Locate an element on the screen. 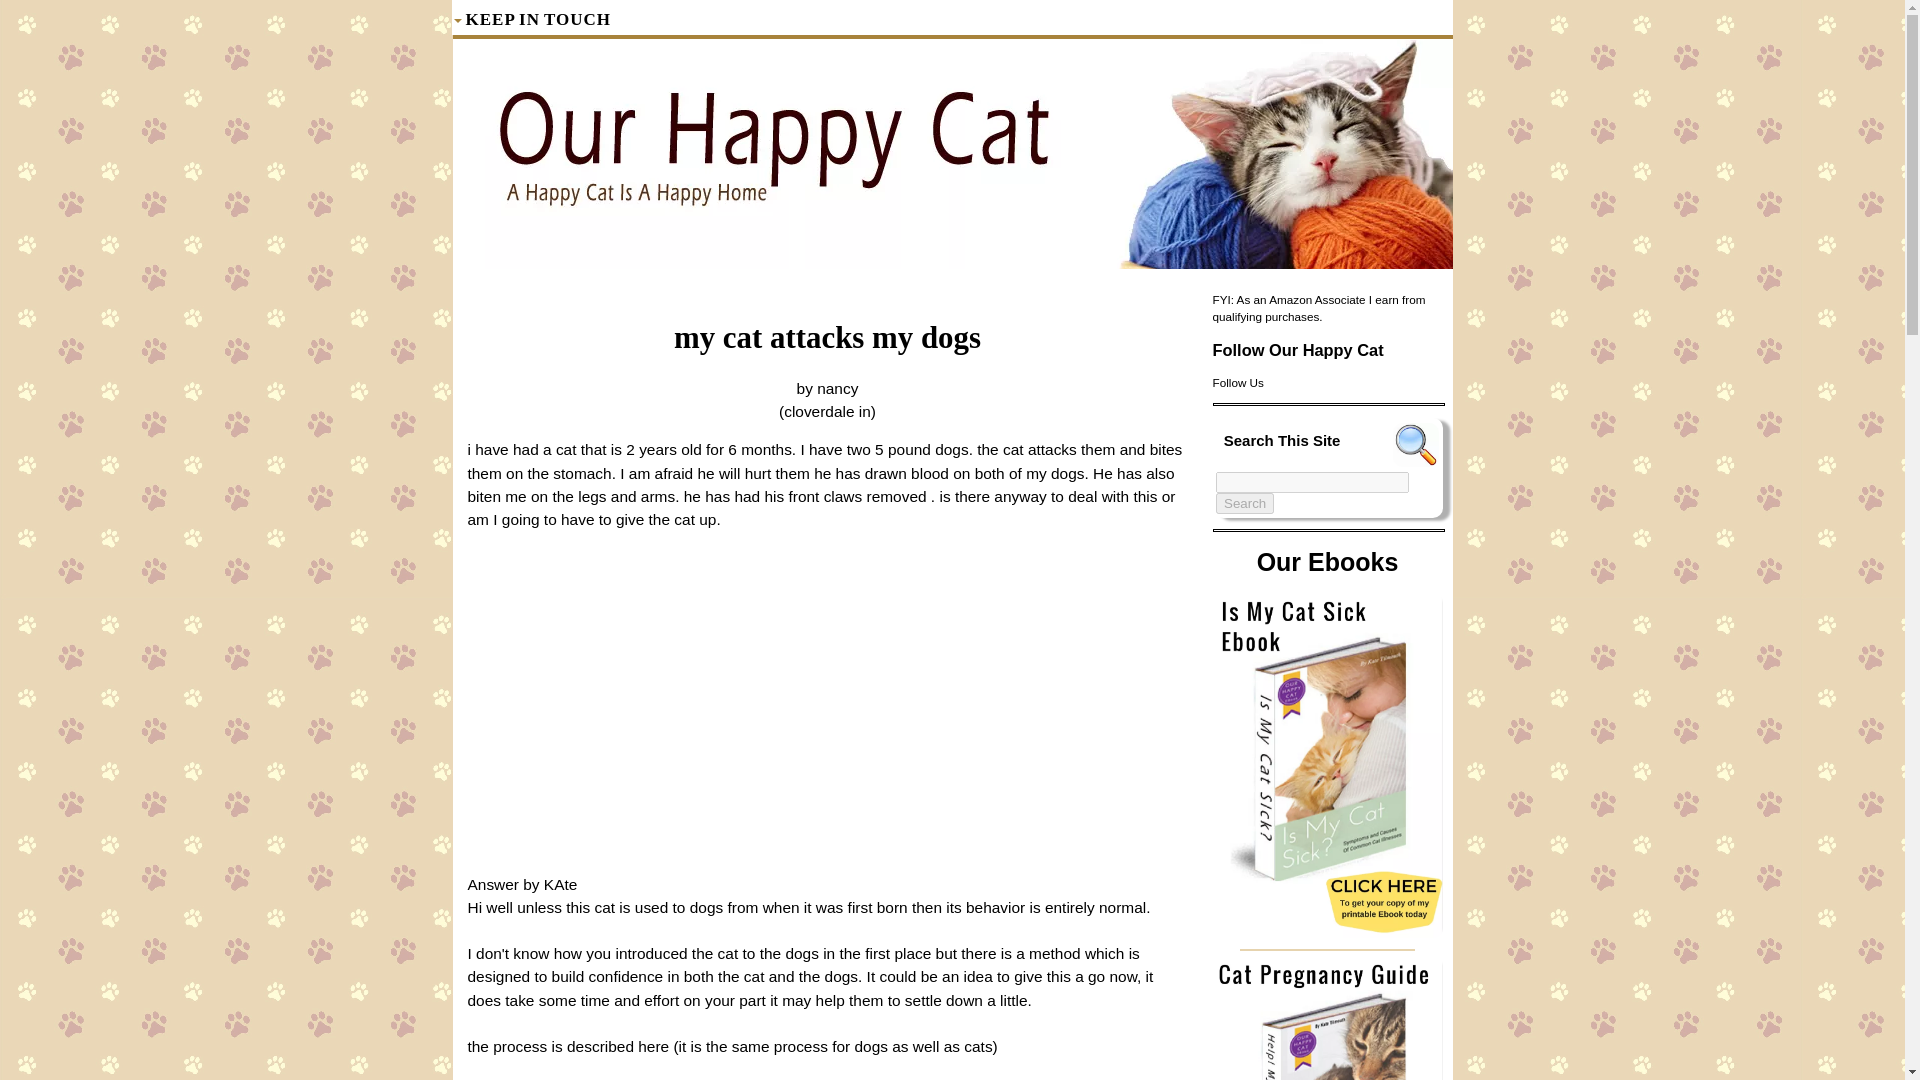 The width and height of the screenshot is (1920, 1080). Advertisement is located at coordinates (828, 710).